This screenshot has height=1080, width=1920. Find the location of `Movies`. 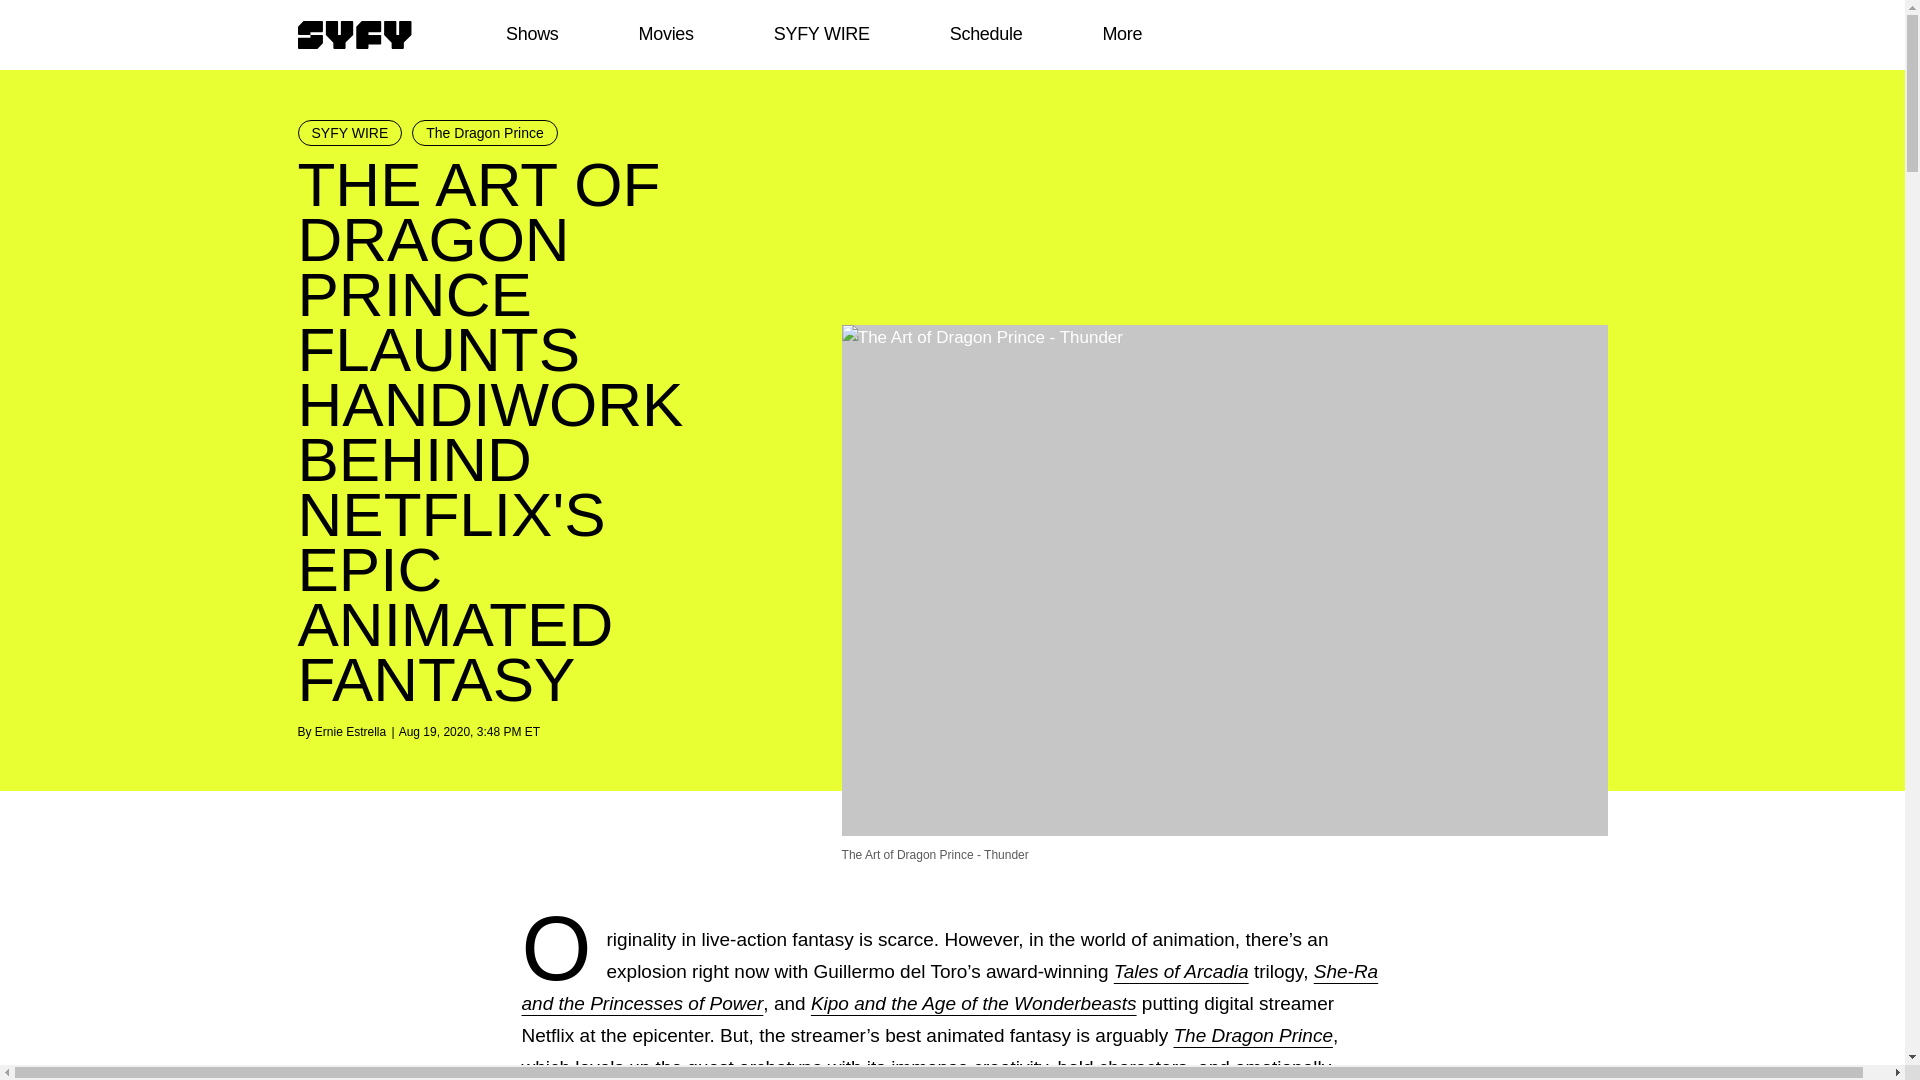

Movies is located at coordinates (665, 34).